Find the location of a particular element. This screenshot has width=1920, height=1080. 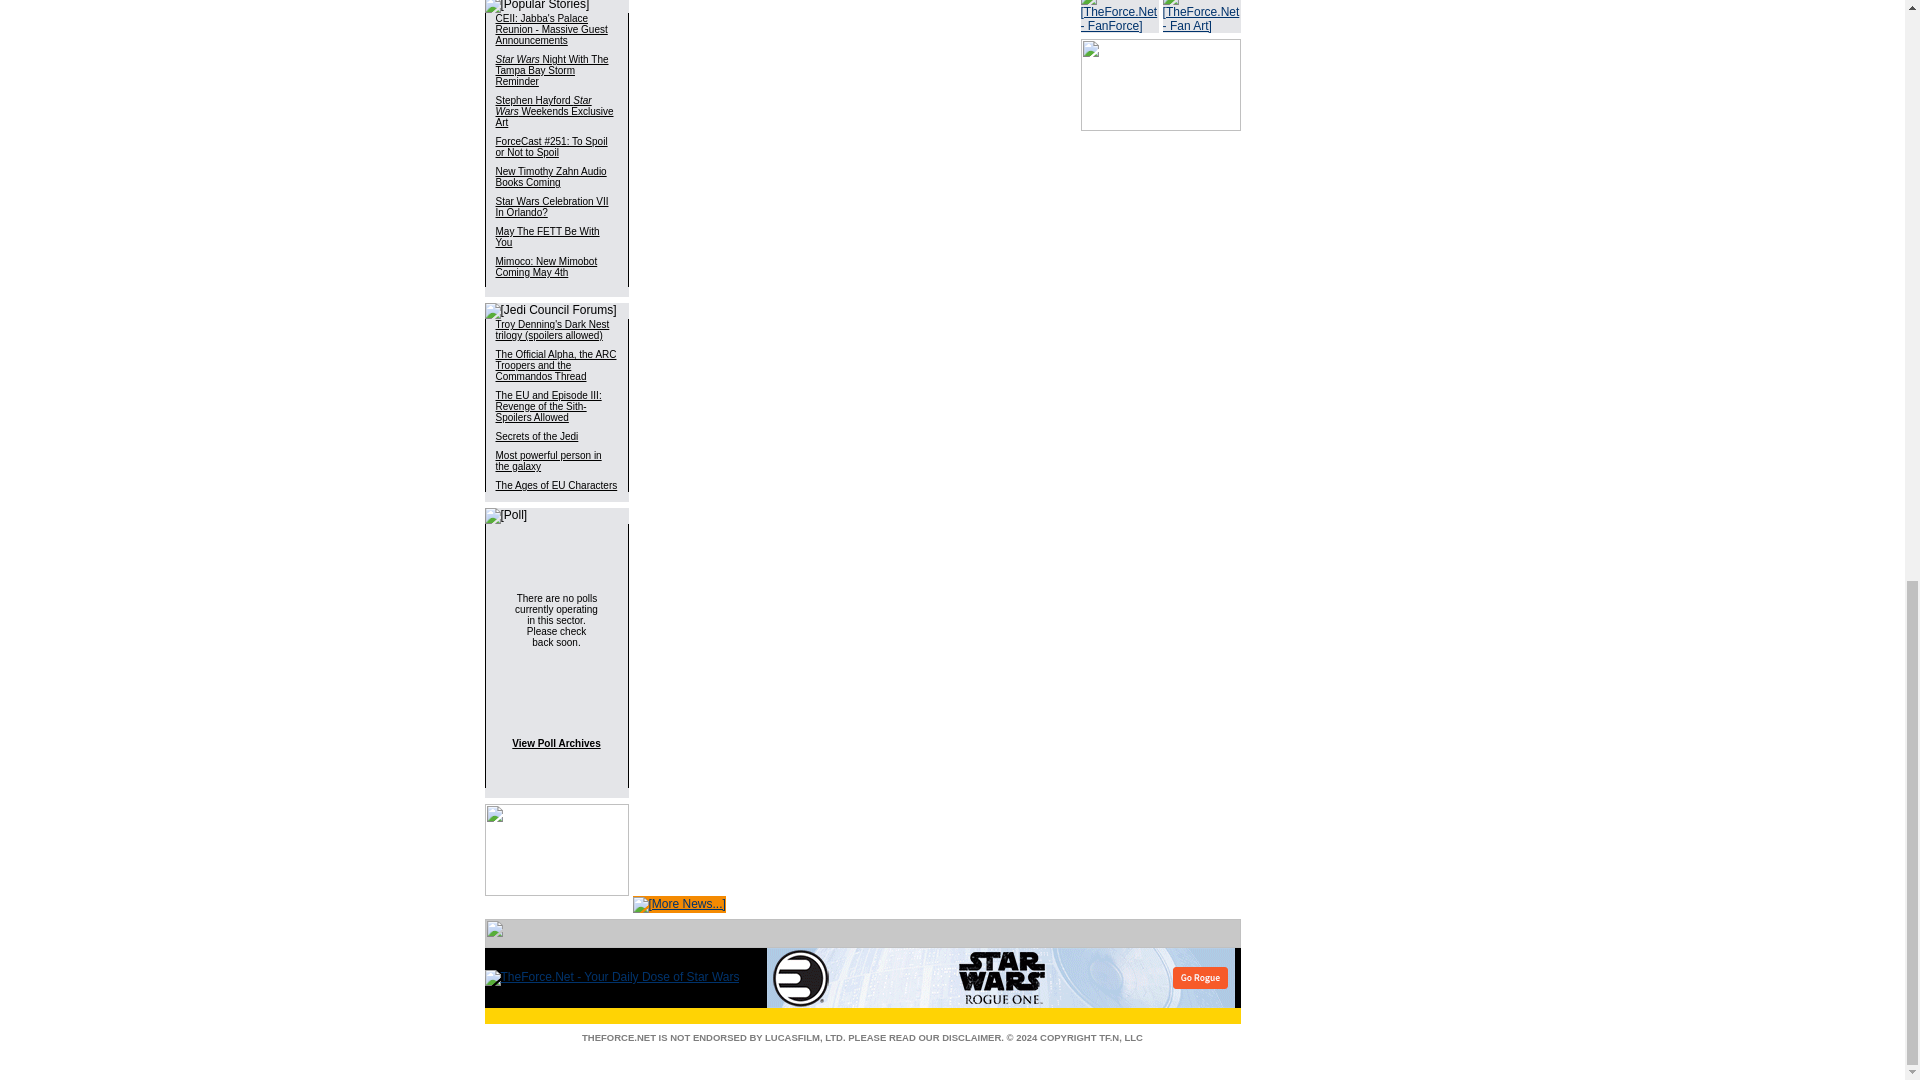

May The FETT Be With You is located at coordinates (547, 236).